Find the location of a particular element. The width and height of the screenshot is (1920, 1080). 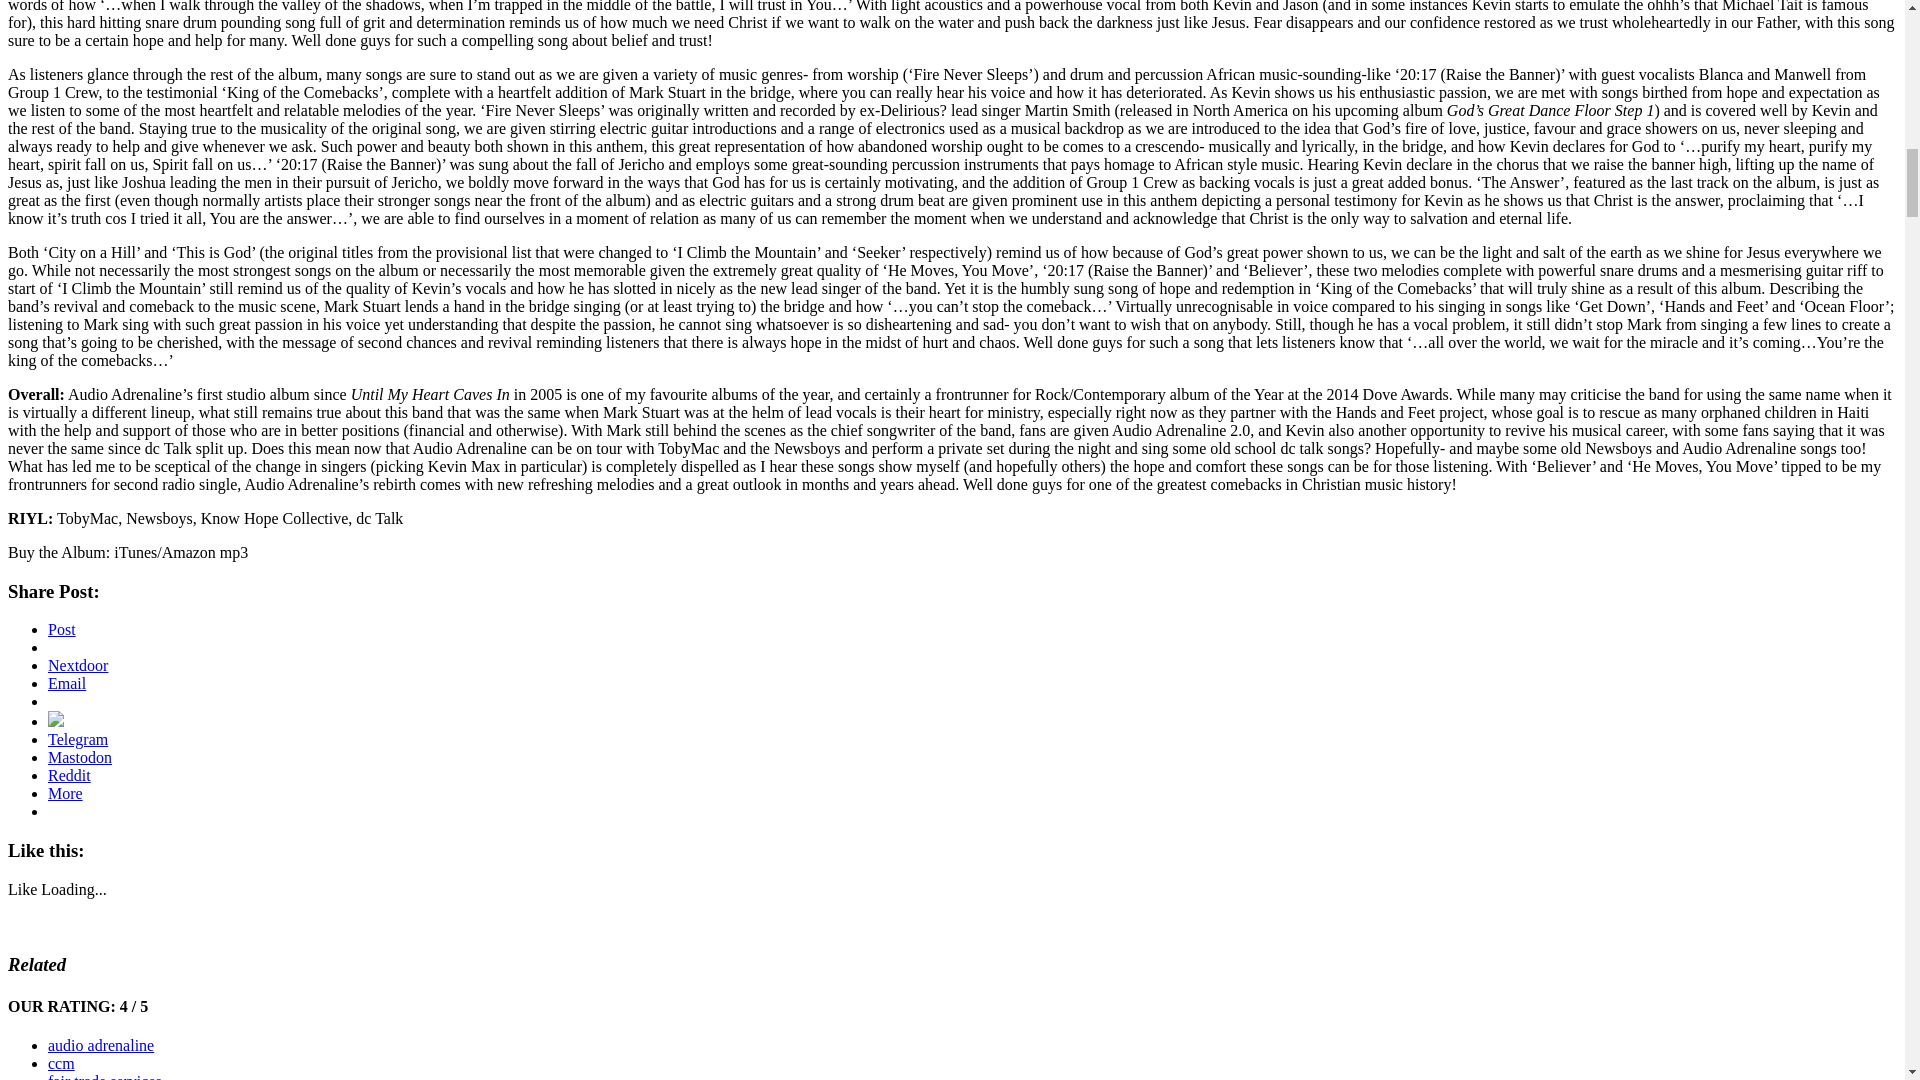

Email is located at coordinates (67, 684).